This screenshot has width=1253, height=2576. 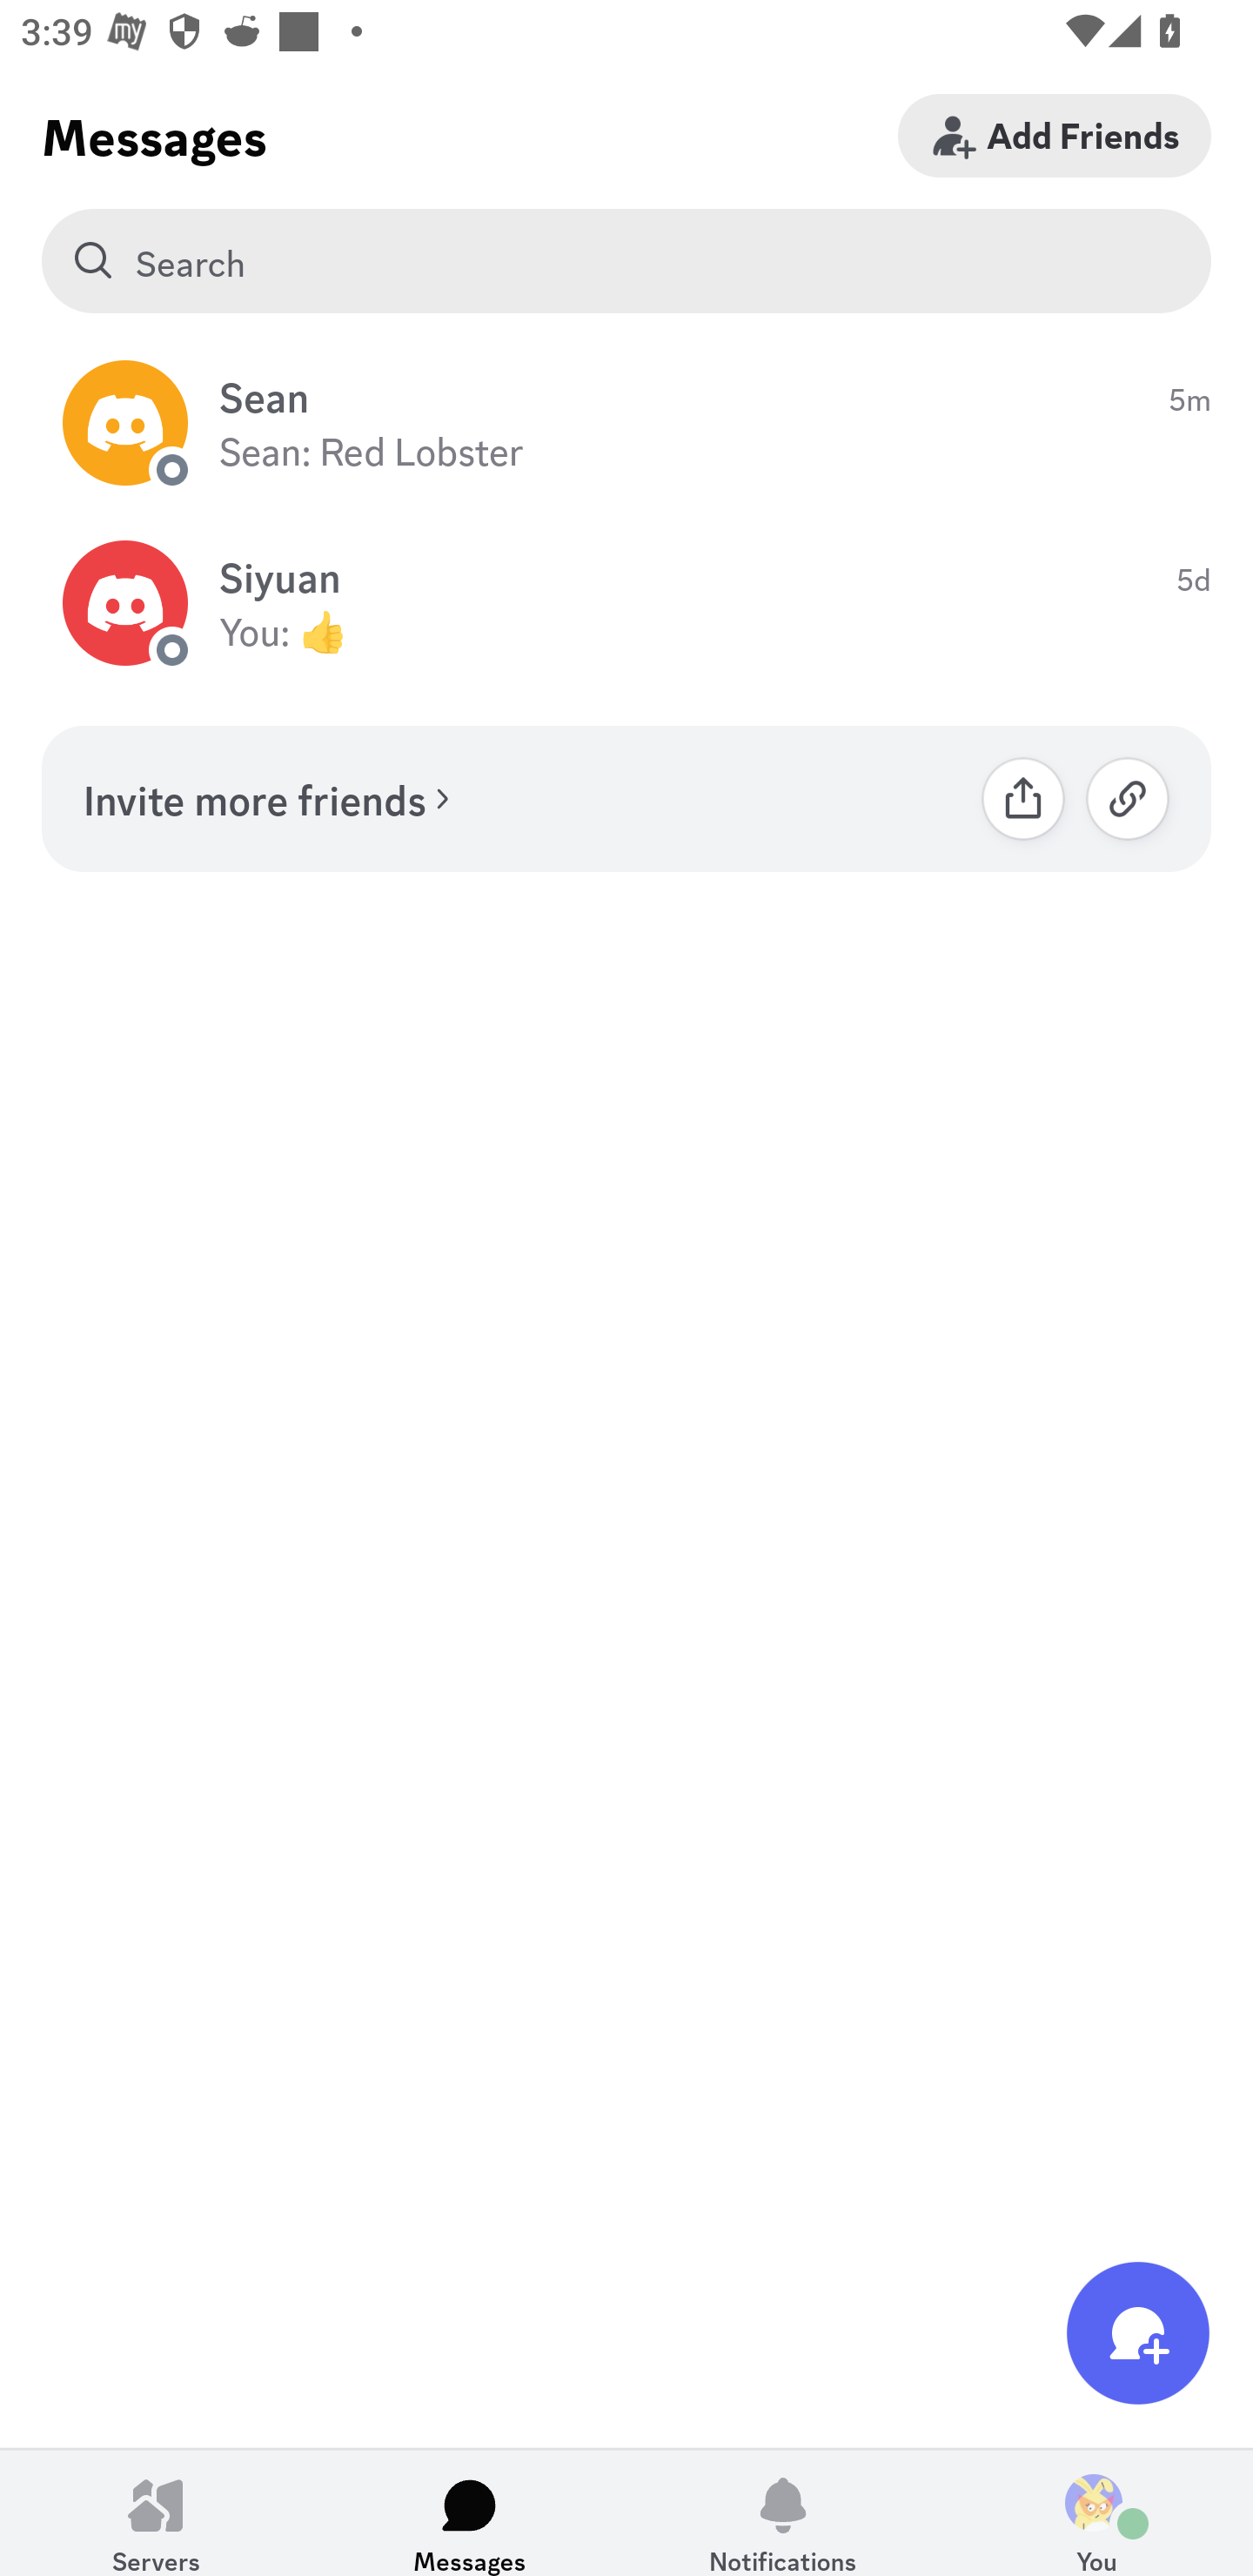 I want to click on Siyuan (direct message) Siyuan 5d You: 👍, so click(x=626, y=604).